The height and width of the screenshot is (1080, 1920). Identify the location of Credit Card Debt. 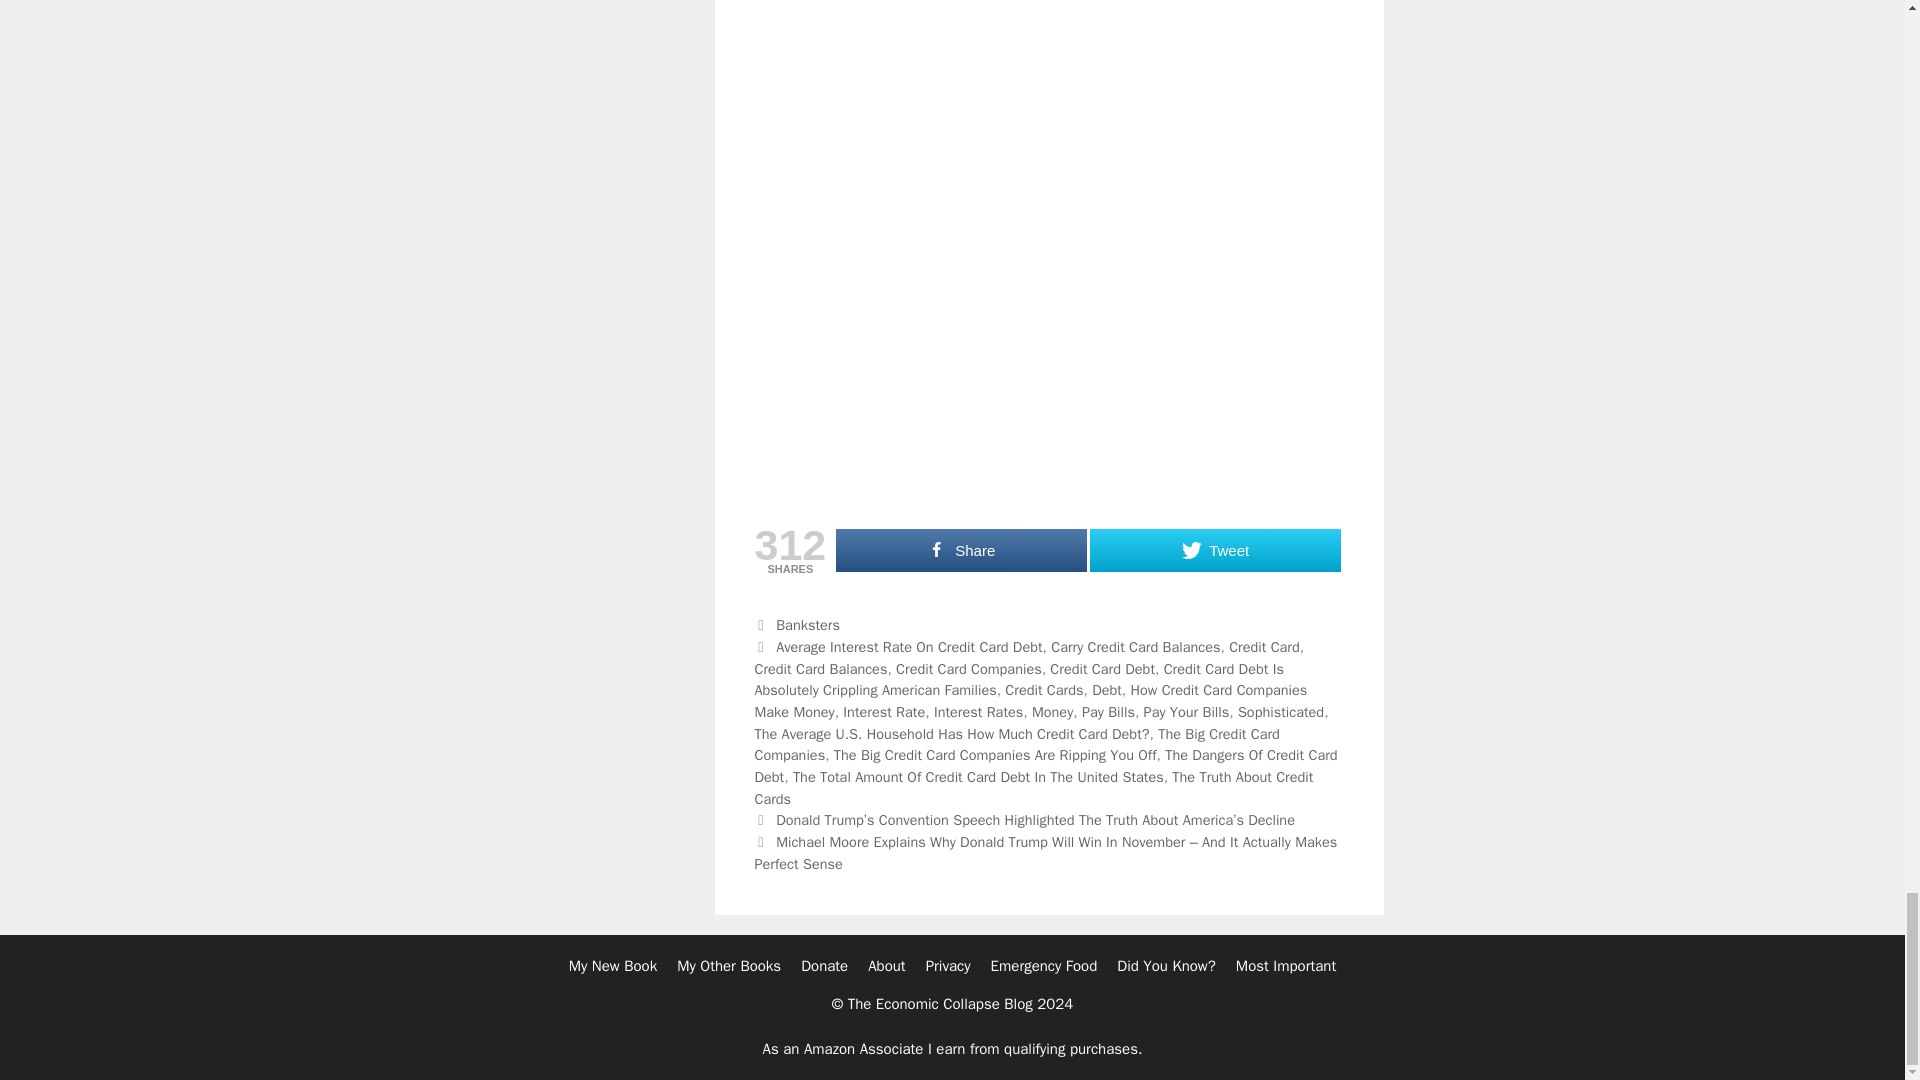
(1102, 668).